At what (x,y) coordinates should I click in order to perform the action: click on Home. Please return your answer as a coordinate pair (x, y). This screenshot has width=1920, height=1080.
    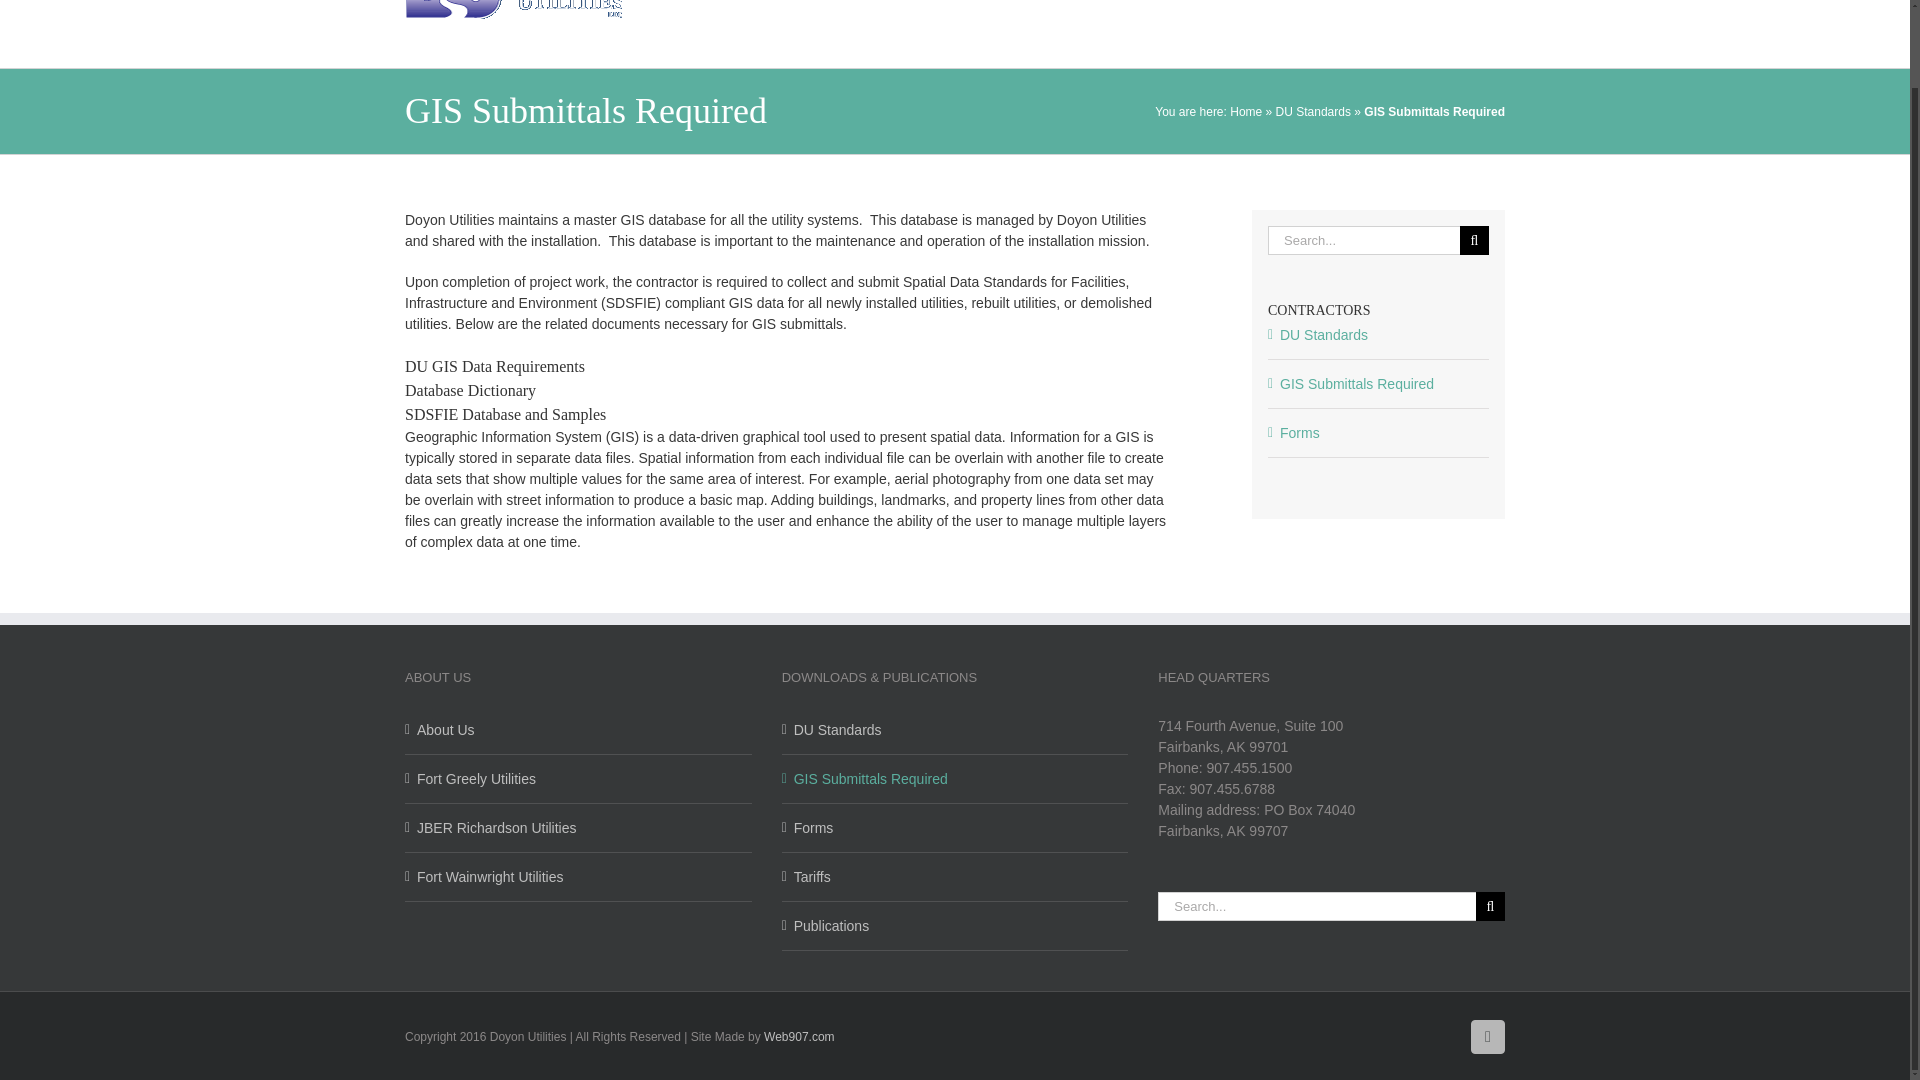
    Looking at the image, I should click on (1246, 110).